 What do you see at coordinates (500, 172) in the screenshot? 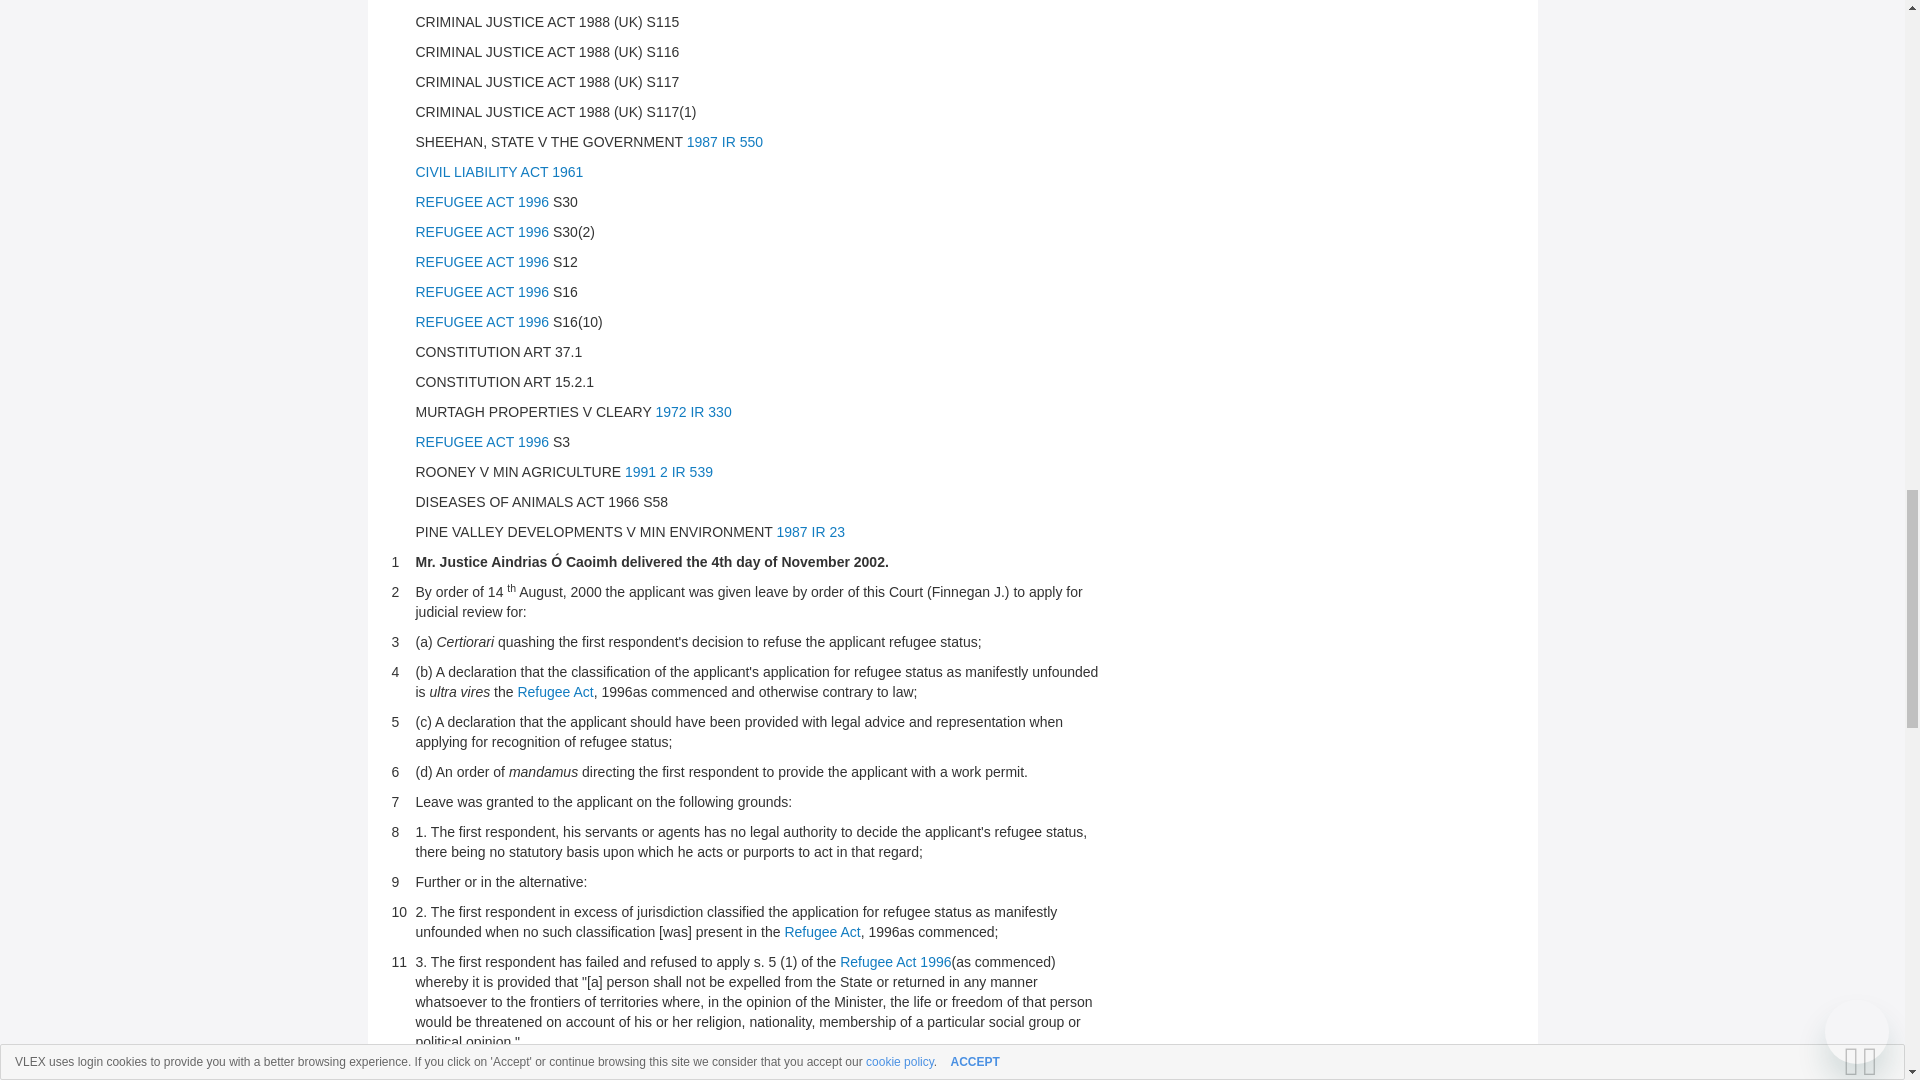
I see `CIVIL LIABILITY ACT 1961` at bounding box center [500, 172].